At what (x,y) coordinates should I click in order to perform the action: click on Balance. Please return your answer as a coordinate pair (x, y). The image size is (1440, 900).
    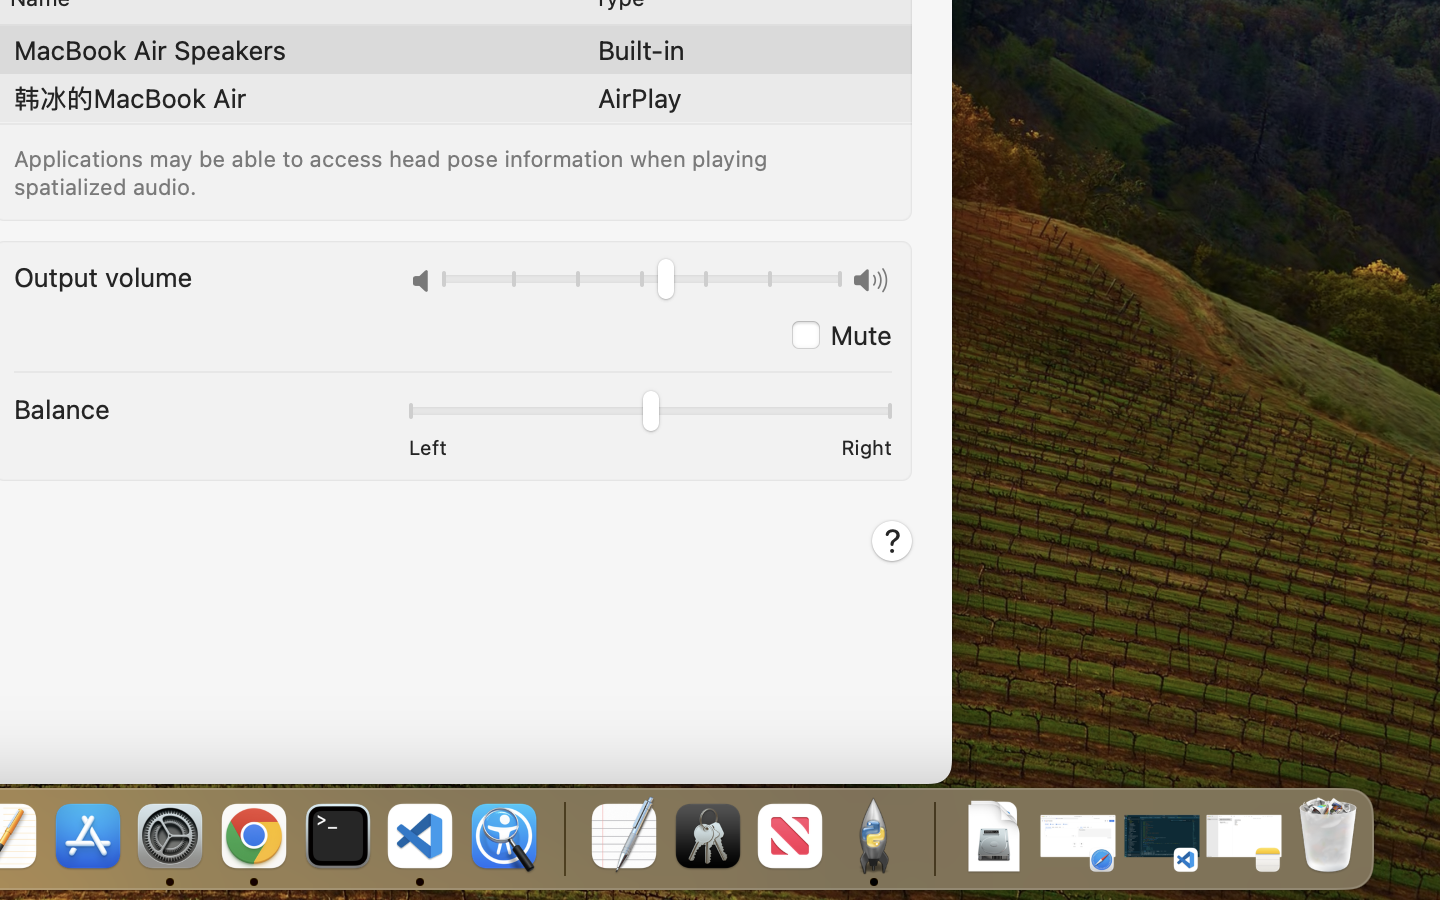
    Looking at the image, I should click on (62, 408).